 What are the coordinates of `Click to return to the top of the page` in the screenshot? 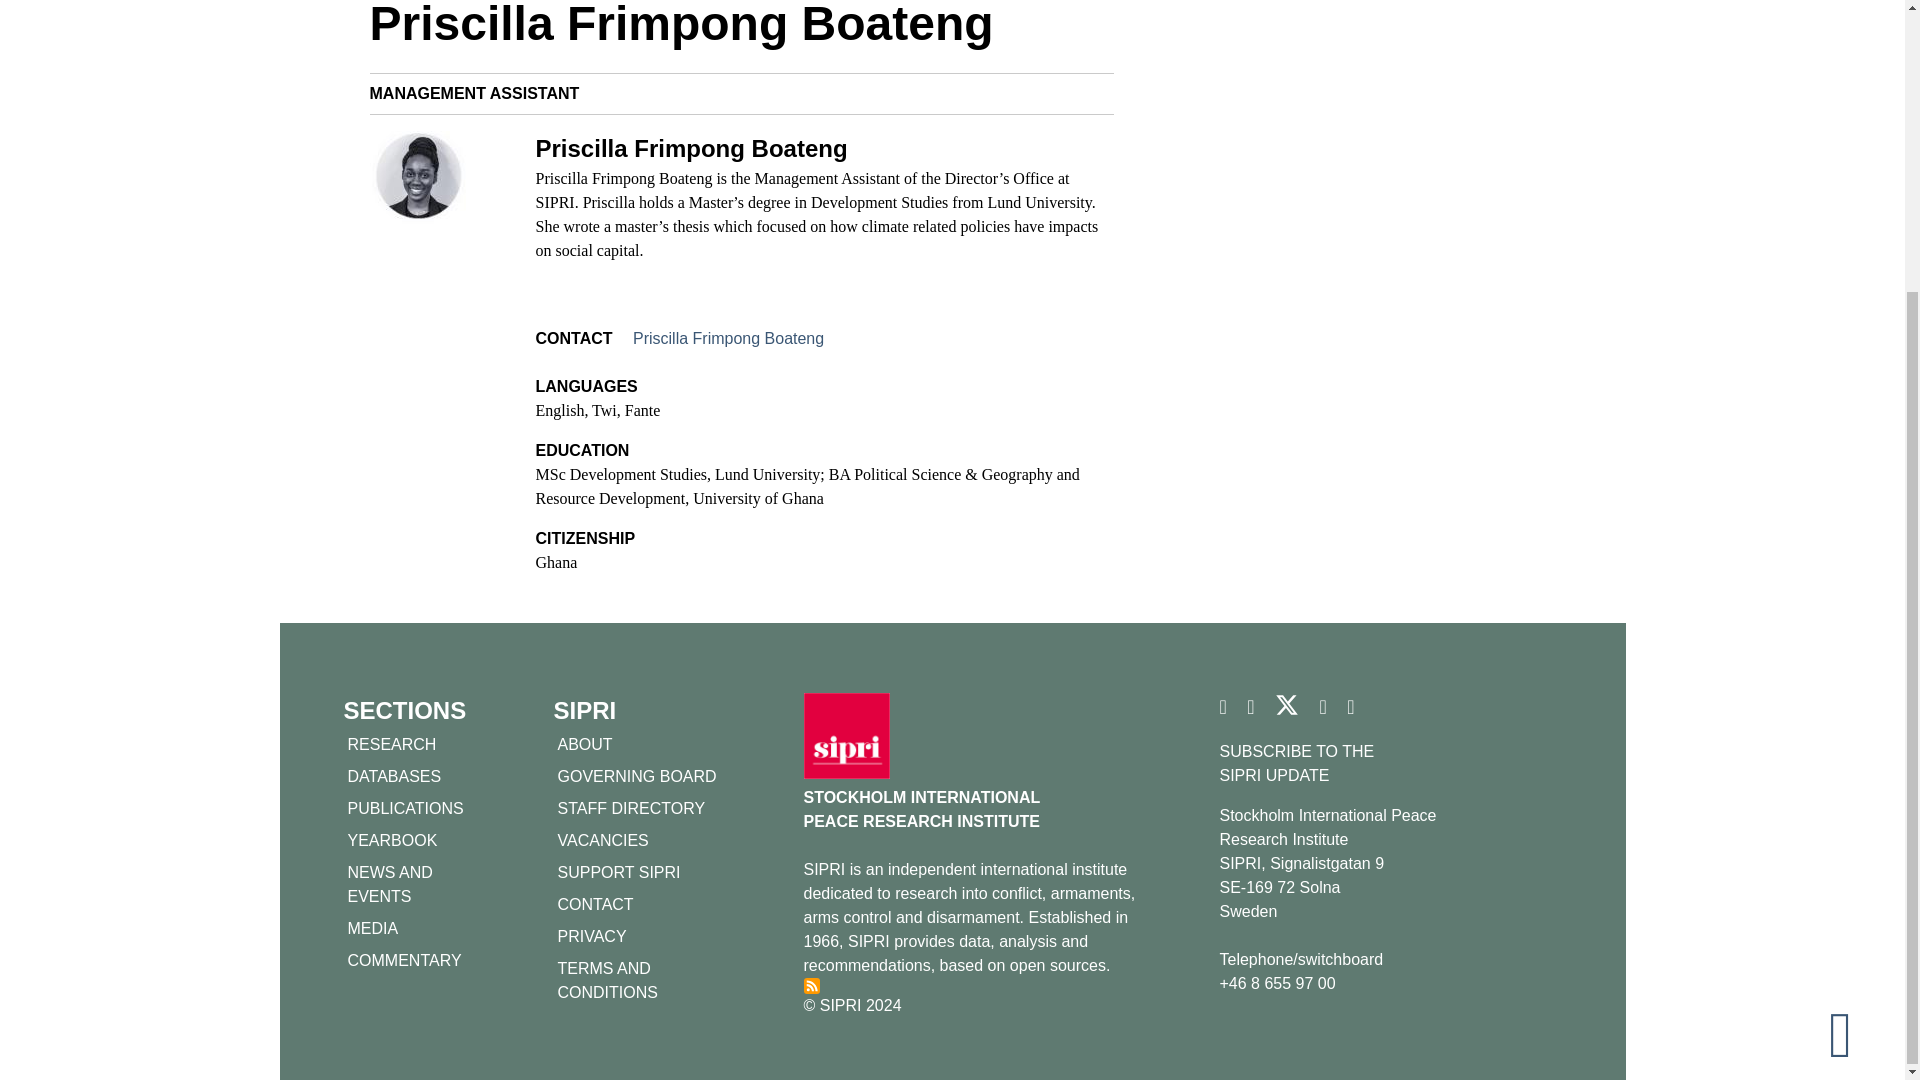 It's located at (1857, 644).